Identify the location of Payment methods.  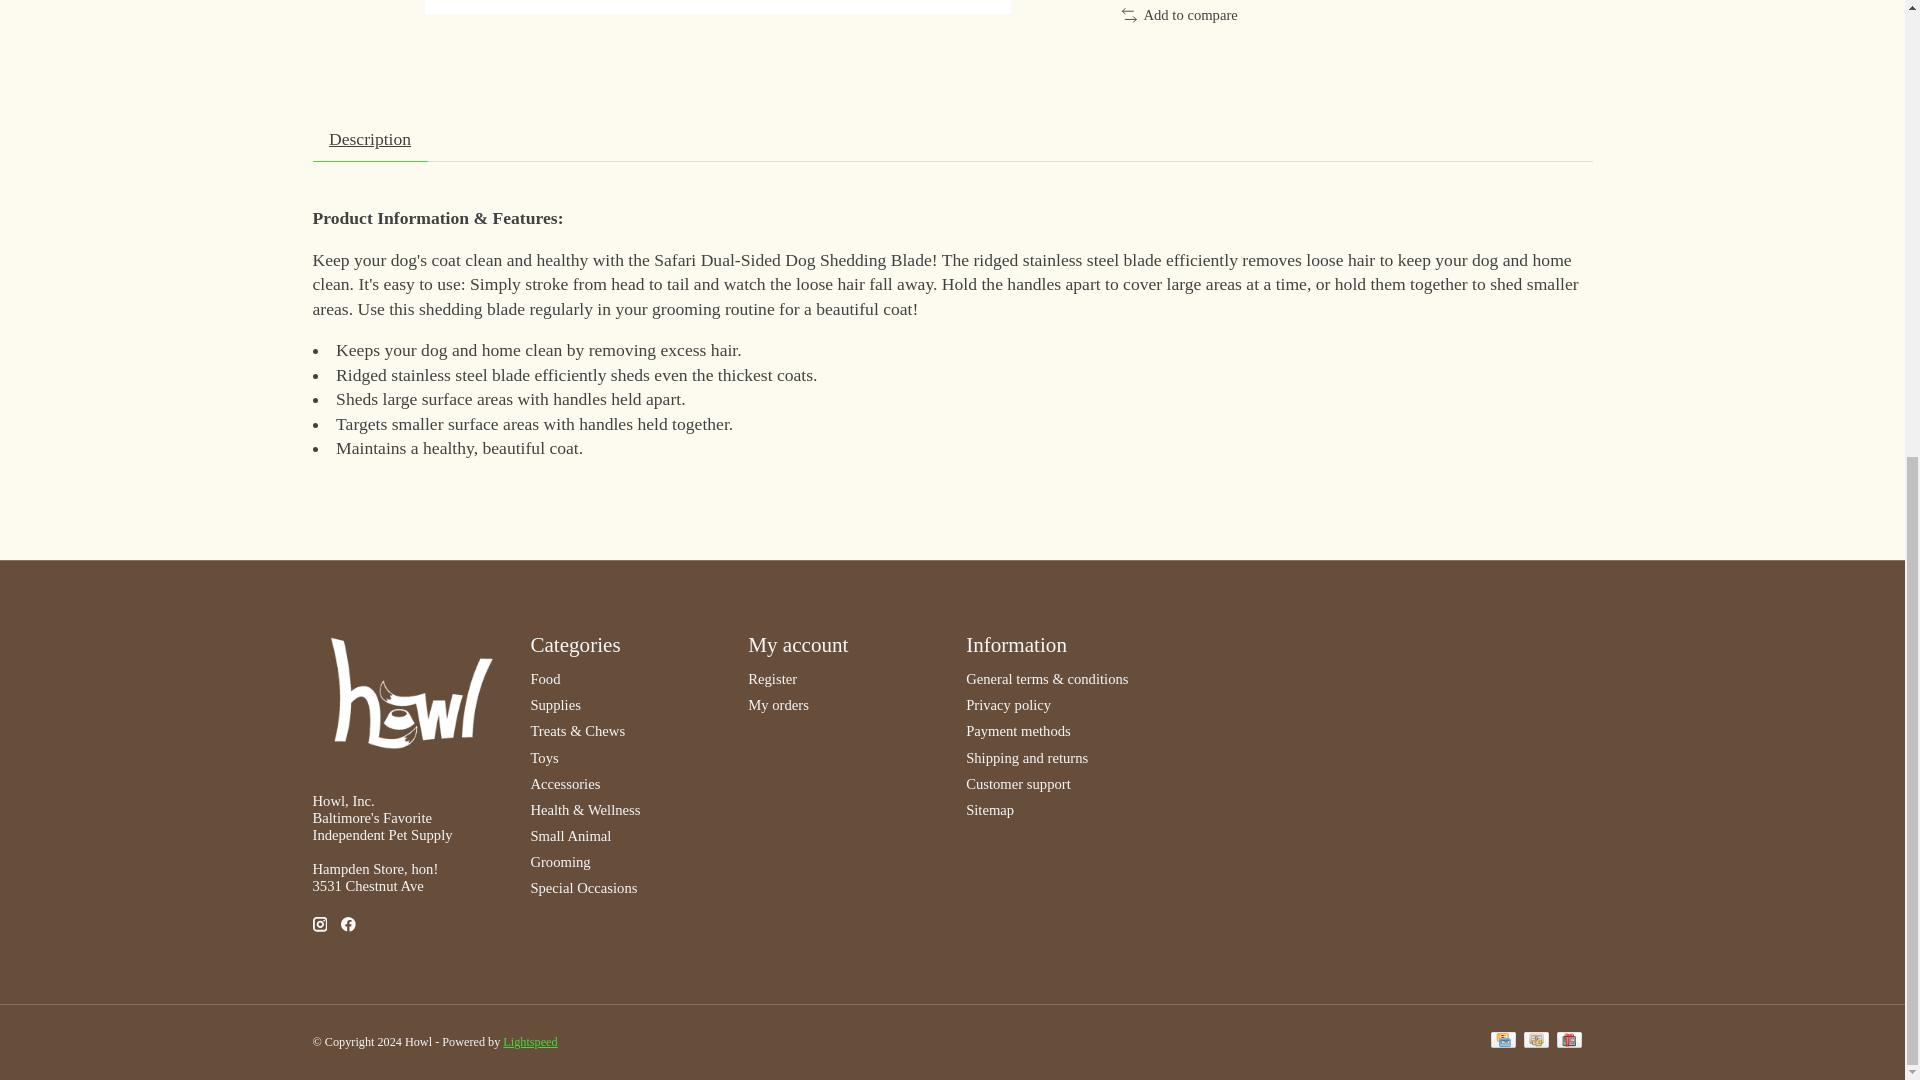
(1018, 730).